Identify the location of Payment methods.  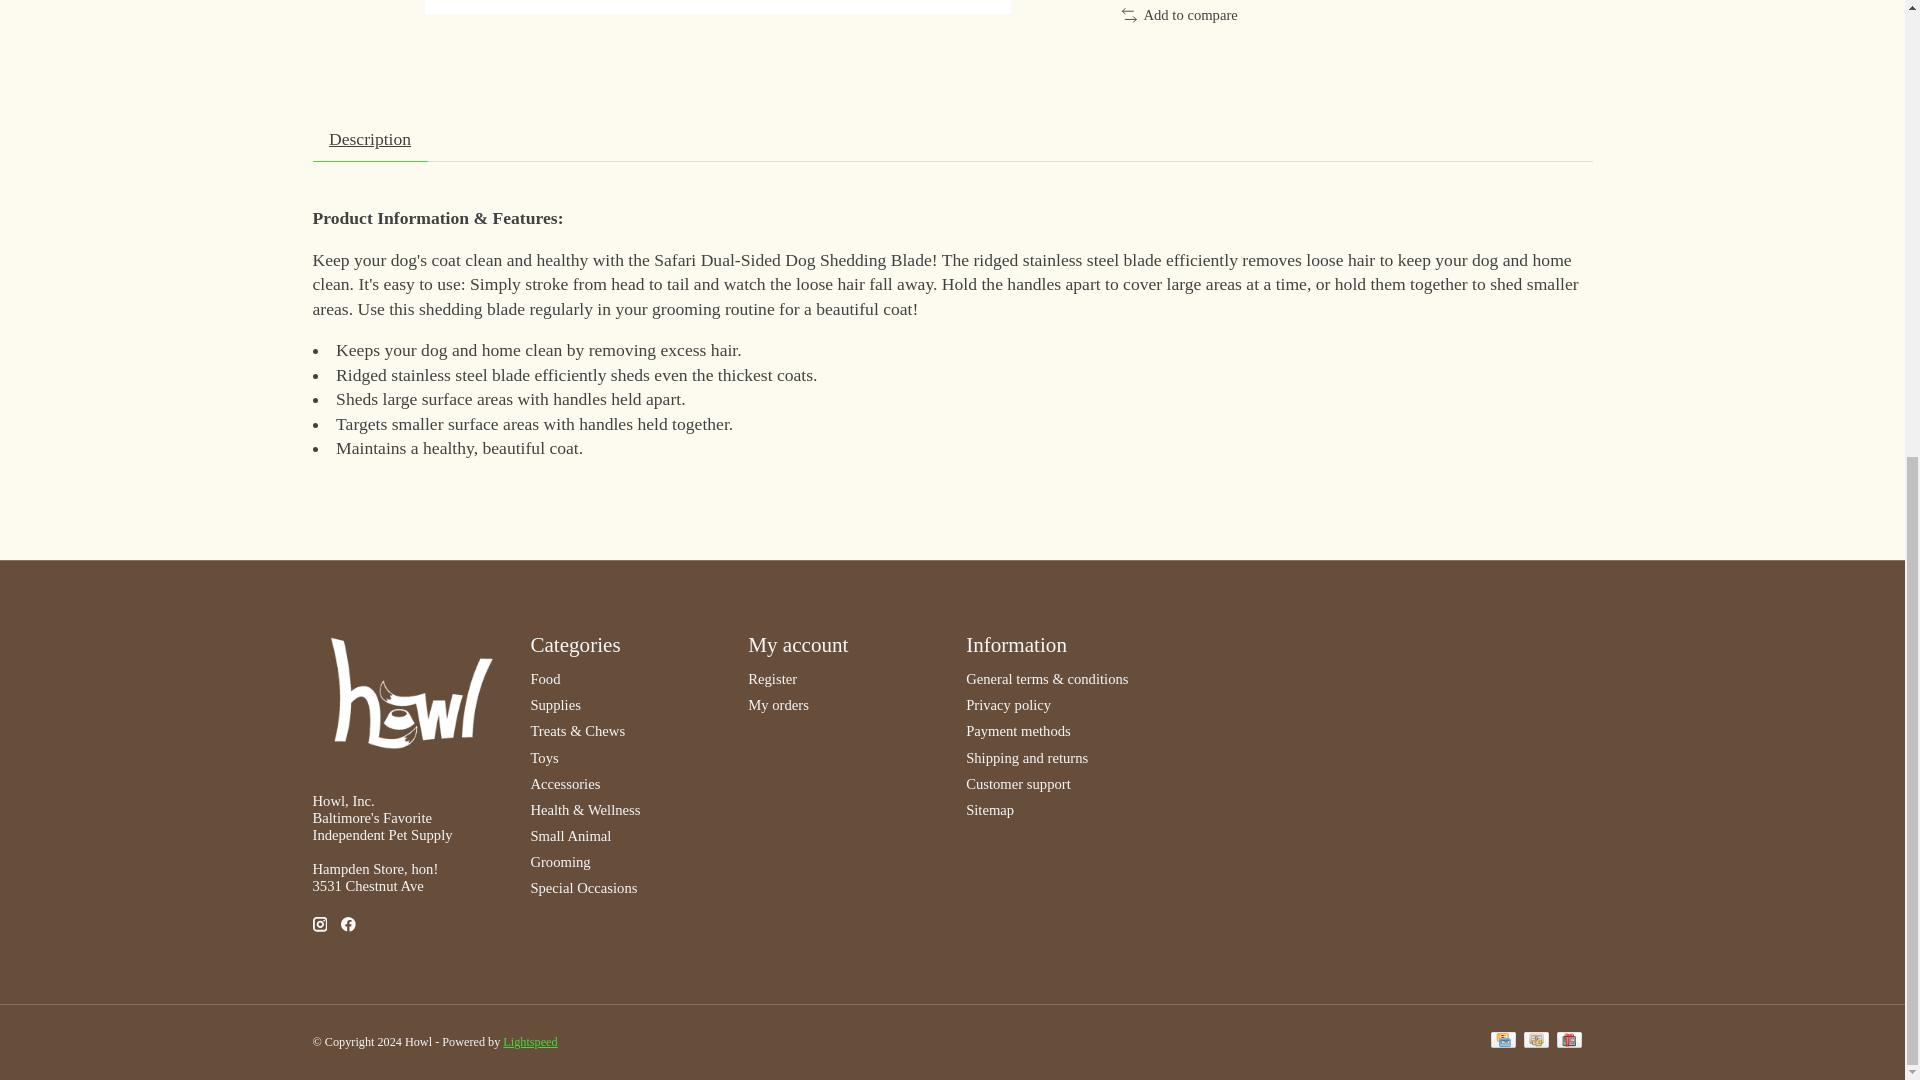
(1018, 730).